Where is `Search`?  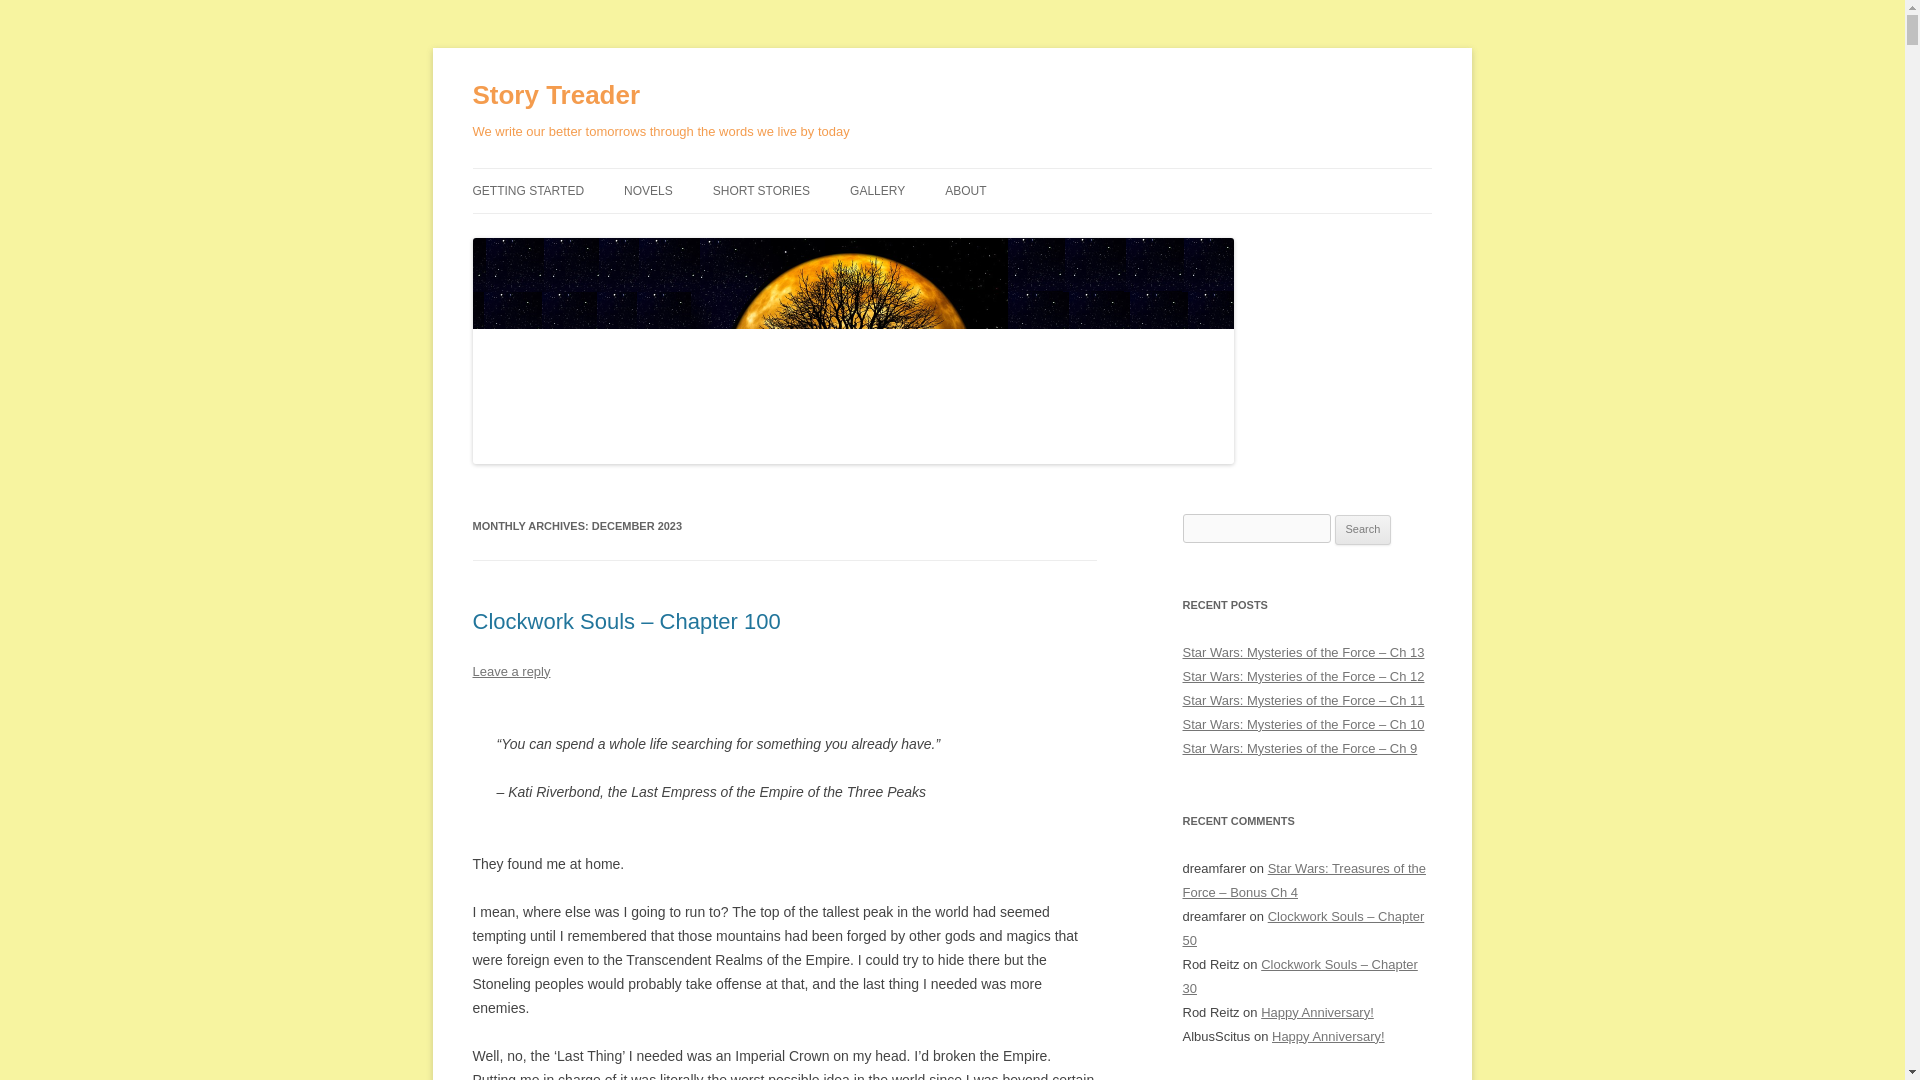
Search is located at coordinates (1363, 530).